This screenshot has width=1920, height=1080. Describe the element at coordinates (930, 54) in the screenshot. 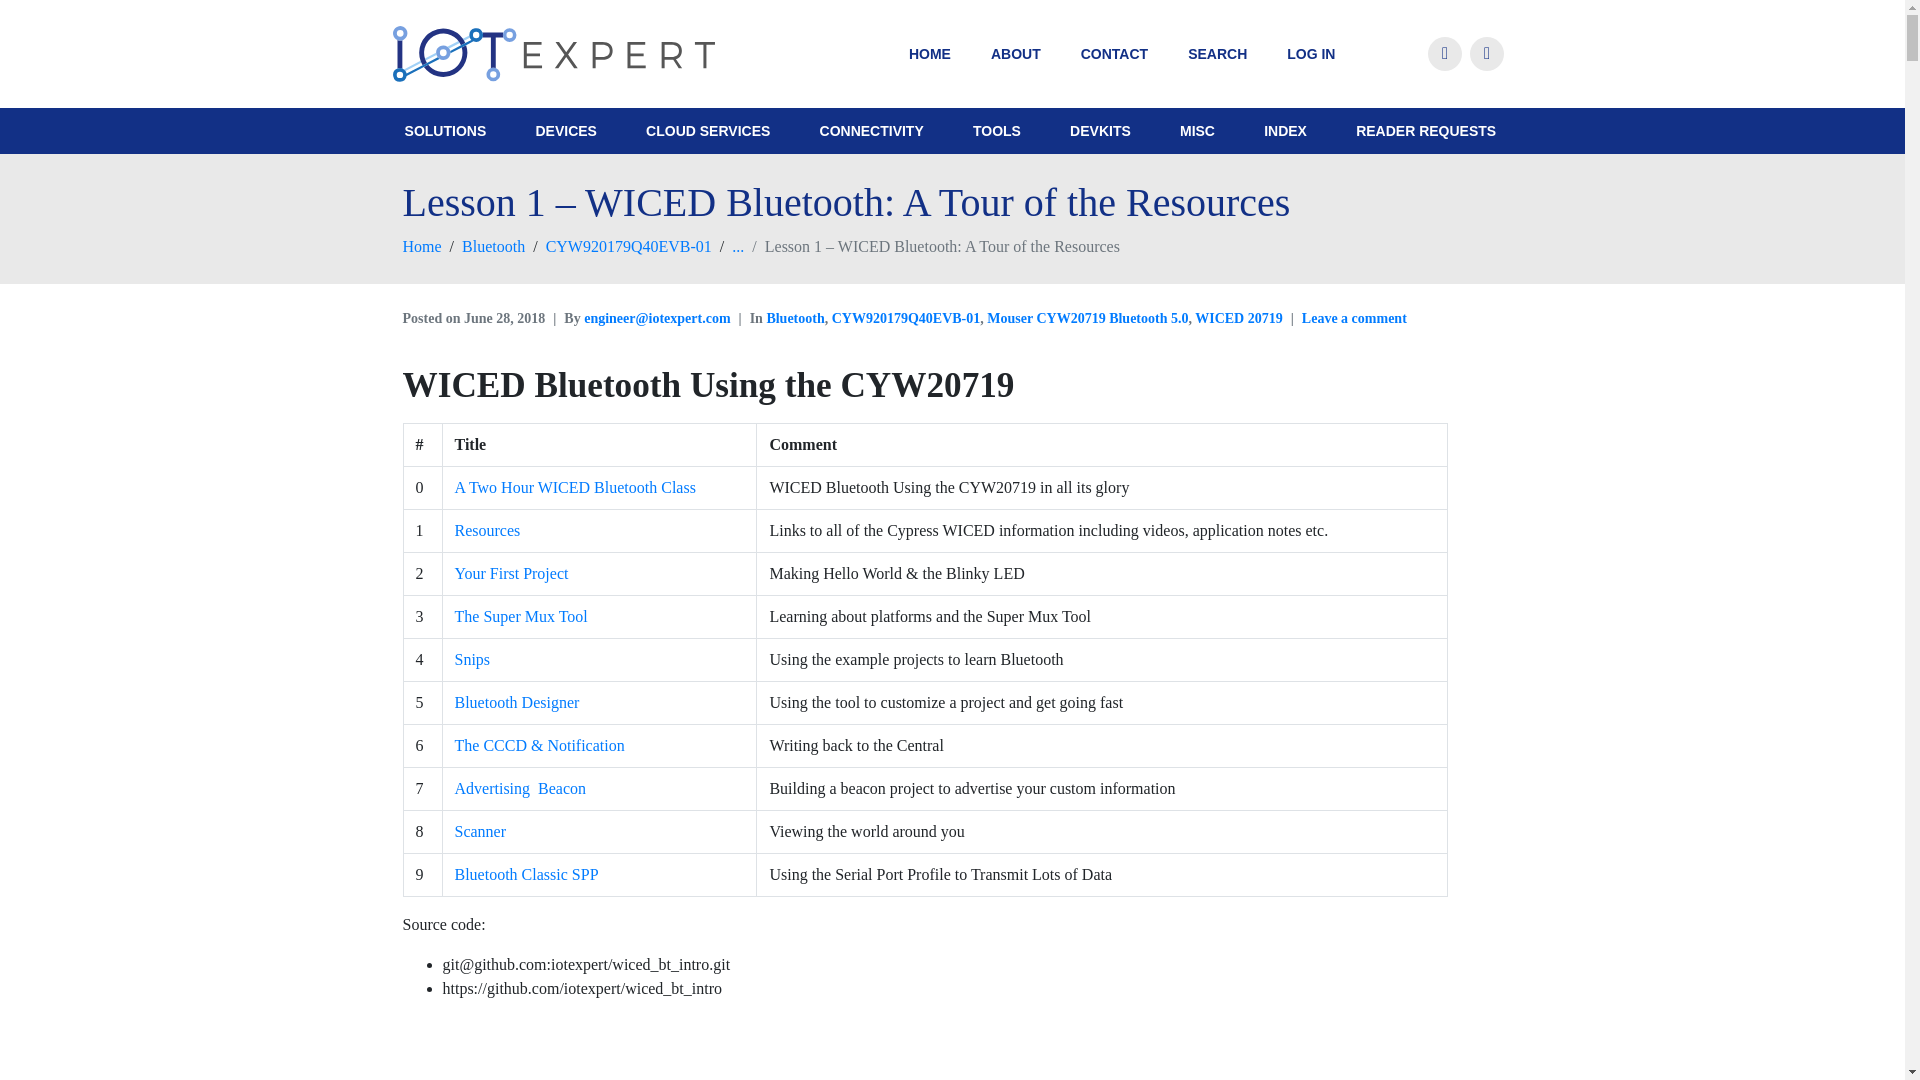

I see `HOME` at that location.